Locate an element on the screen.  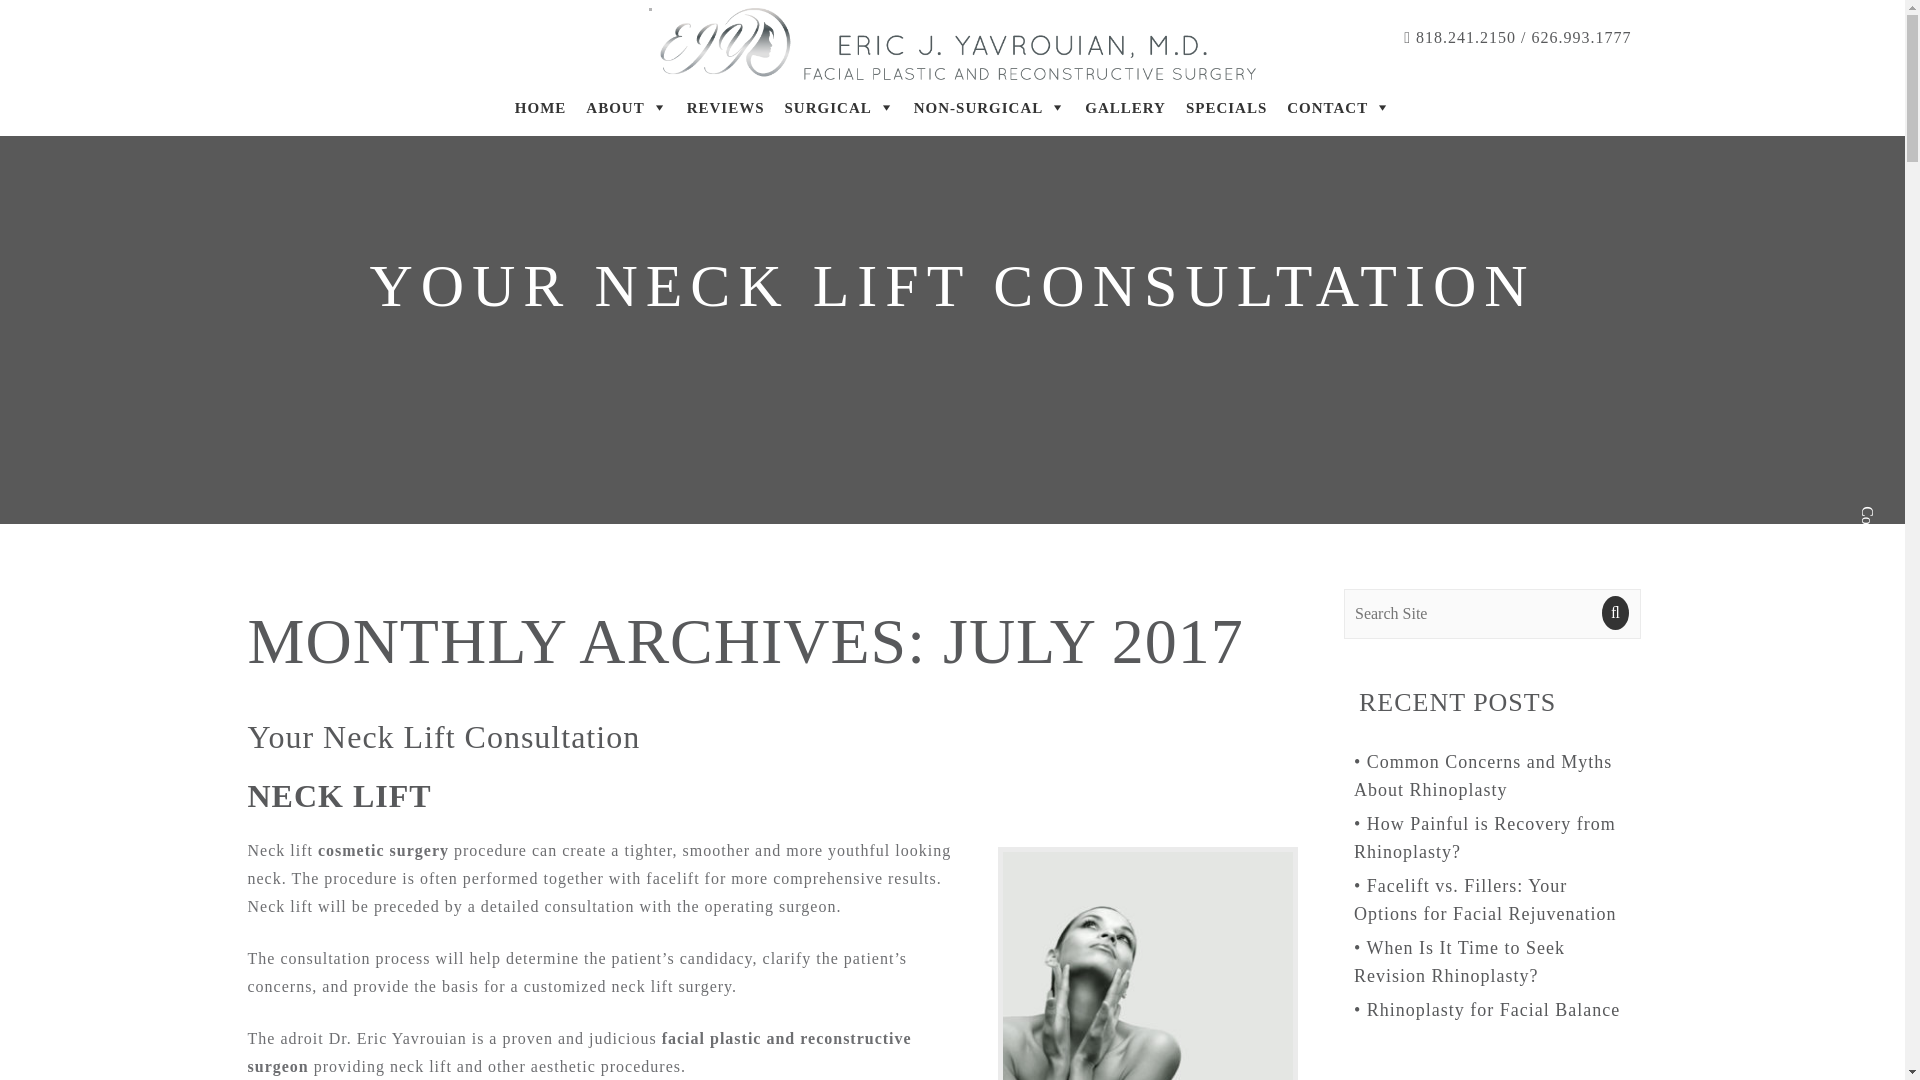
ABOUT is located at coordinates (626, 108).